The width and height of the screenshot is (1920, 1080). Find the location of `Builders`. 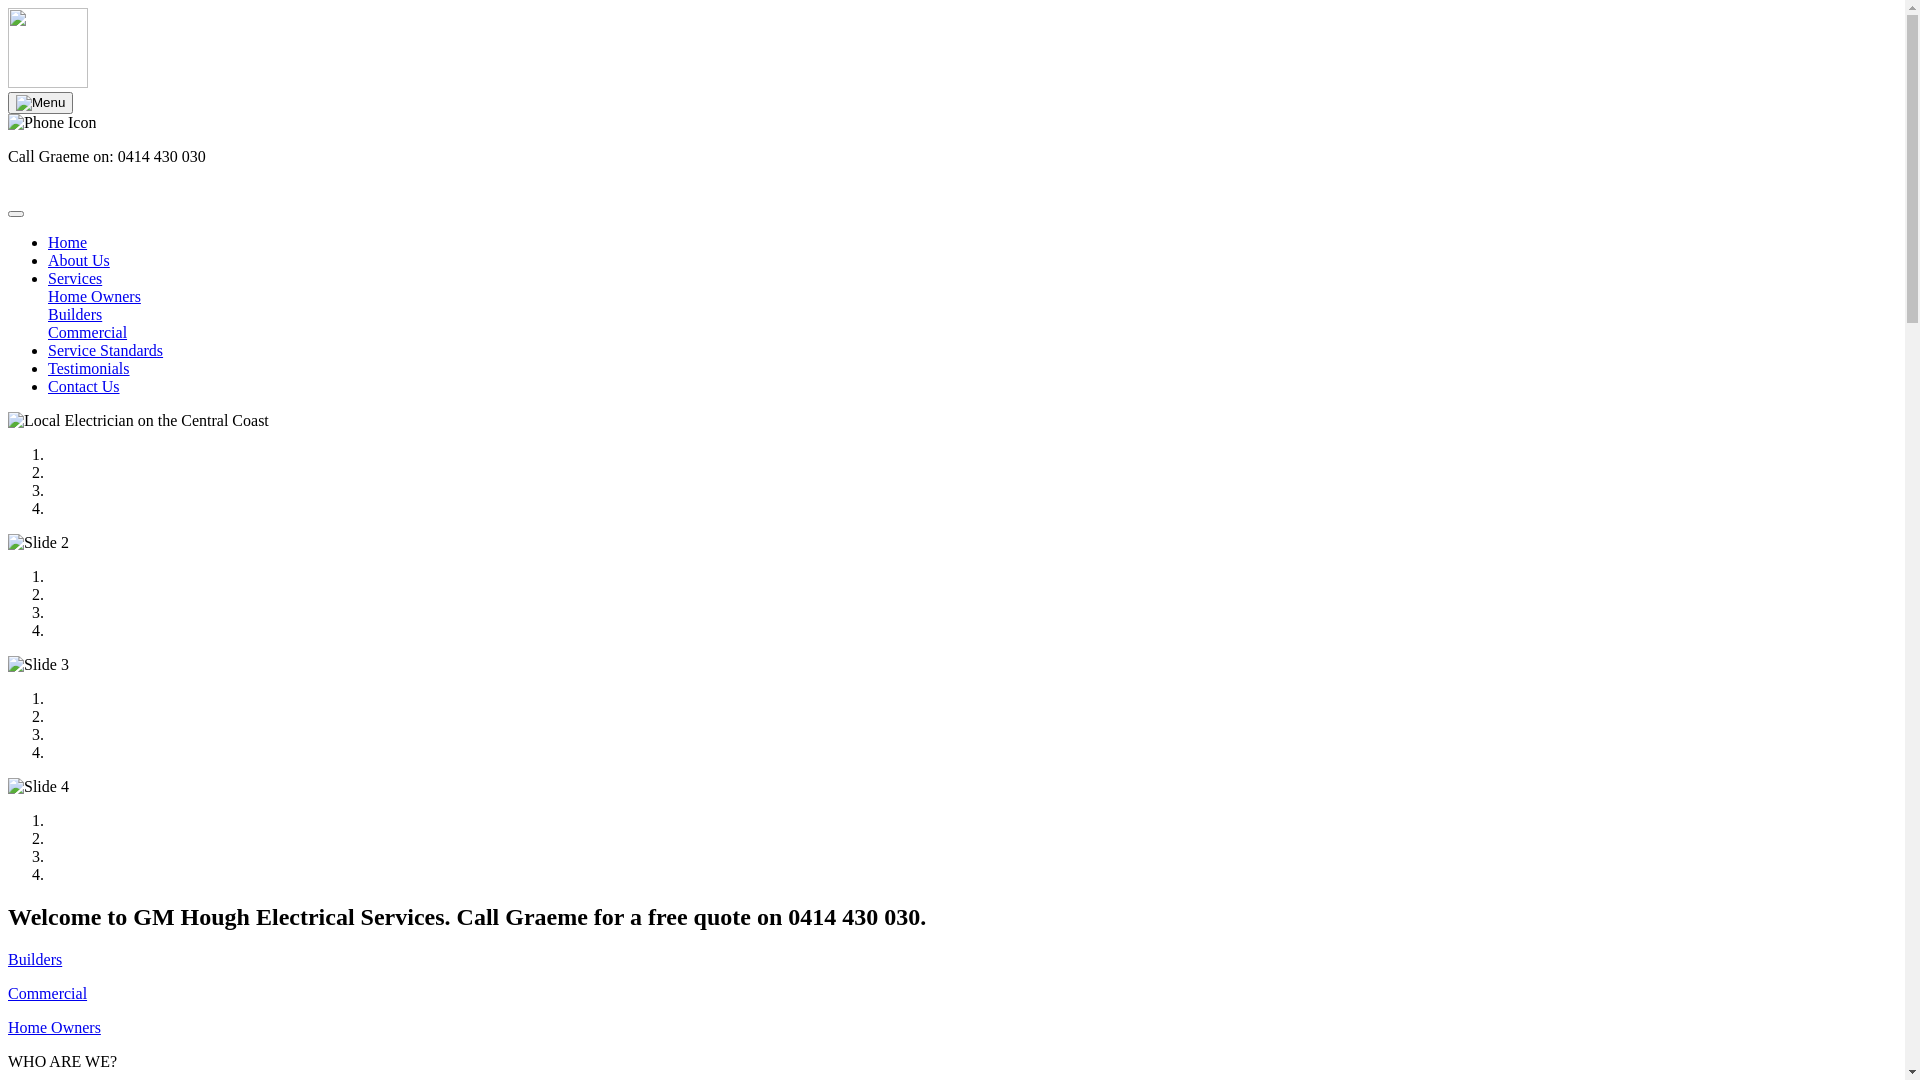

Builders is located at coordinates (972, 315).